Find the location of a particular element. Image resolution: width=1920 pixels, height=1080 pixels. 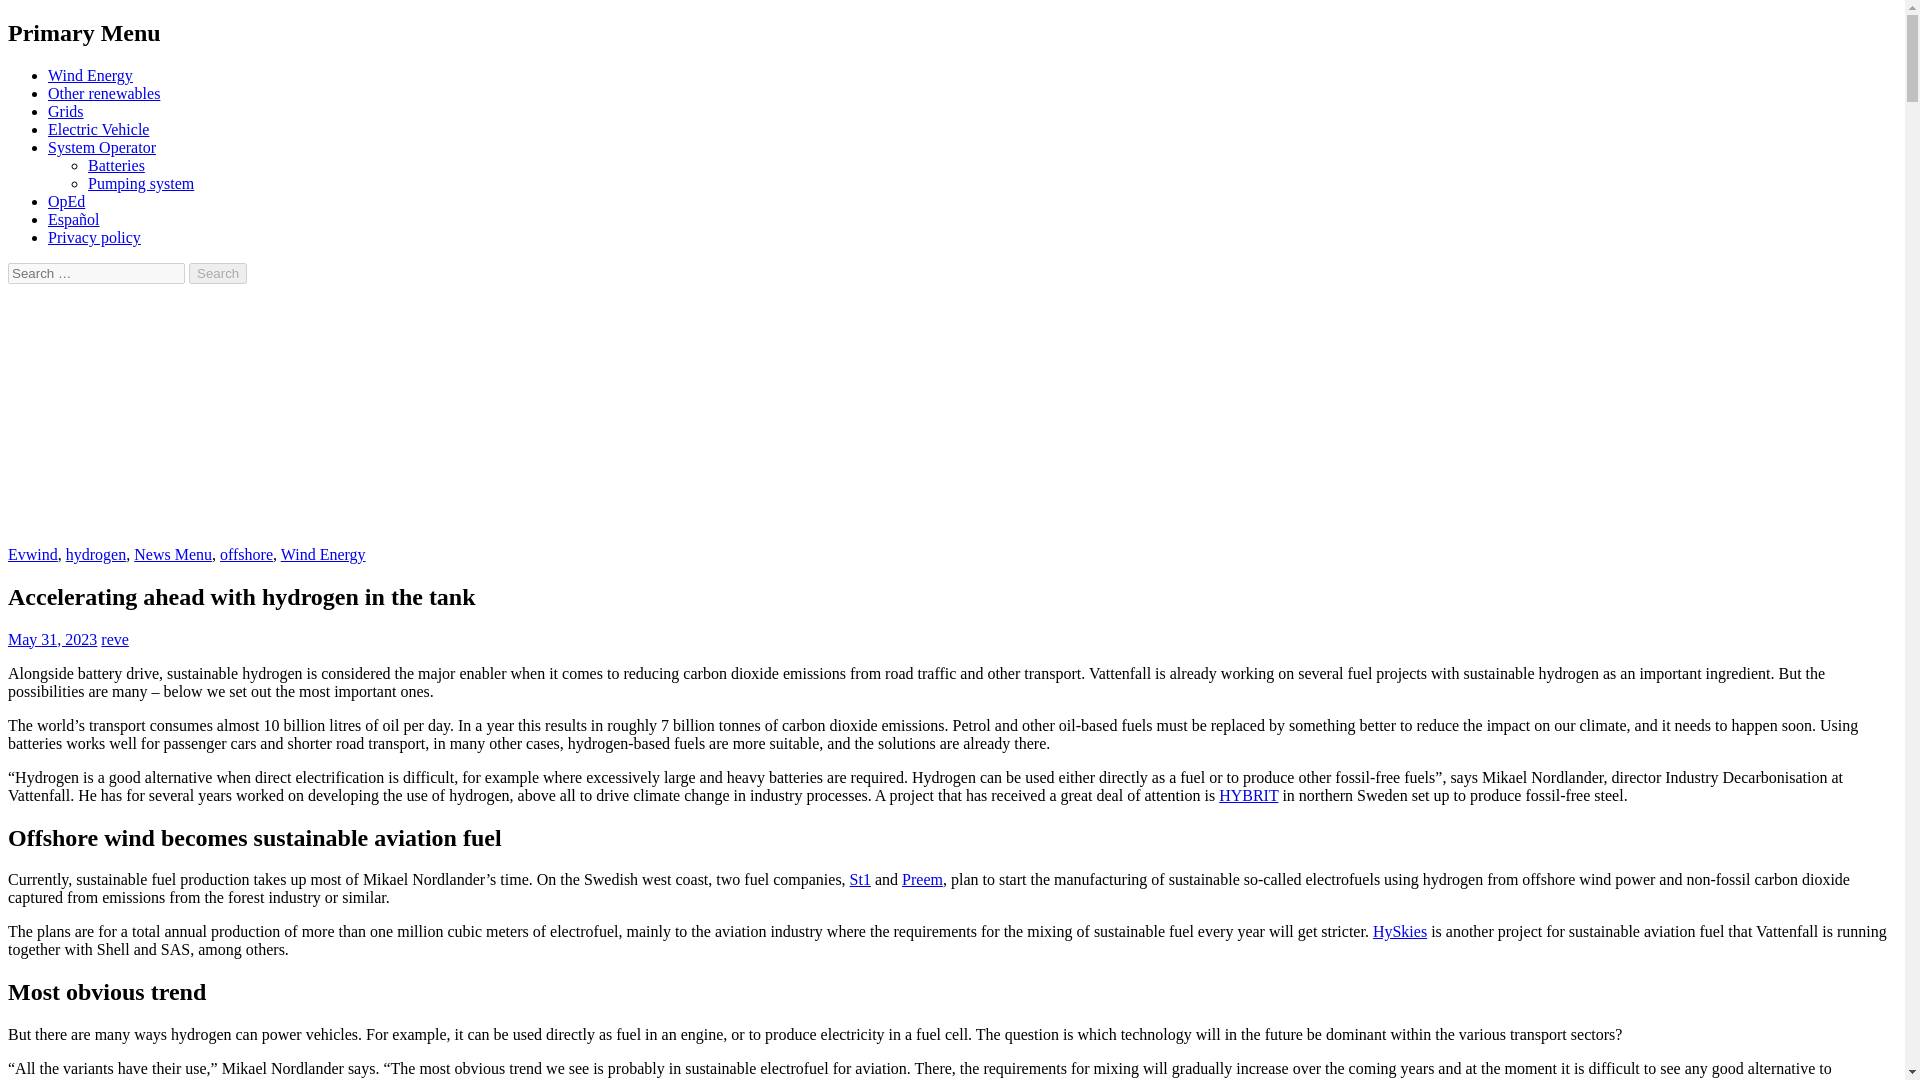

OpEd is located at coordinates (66, 201).